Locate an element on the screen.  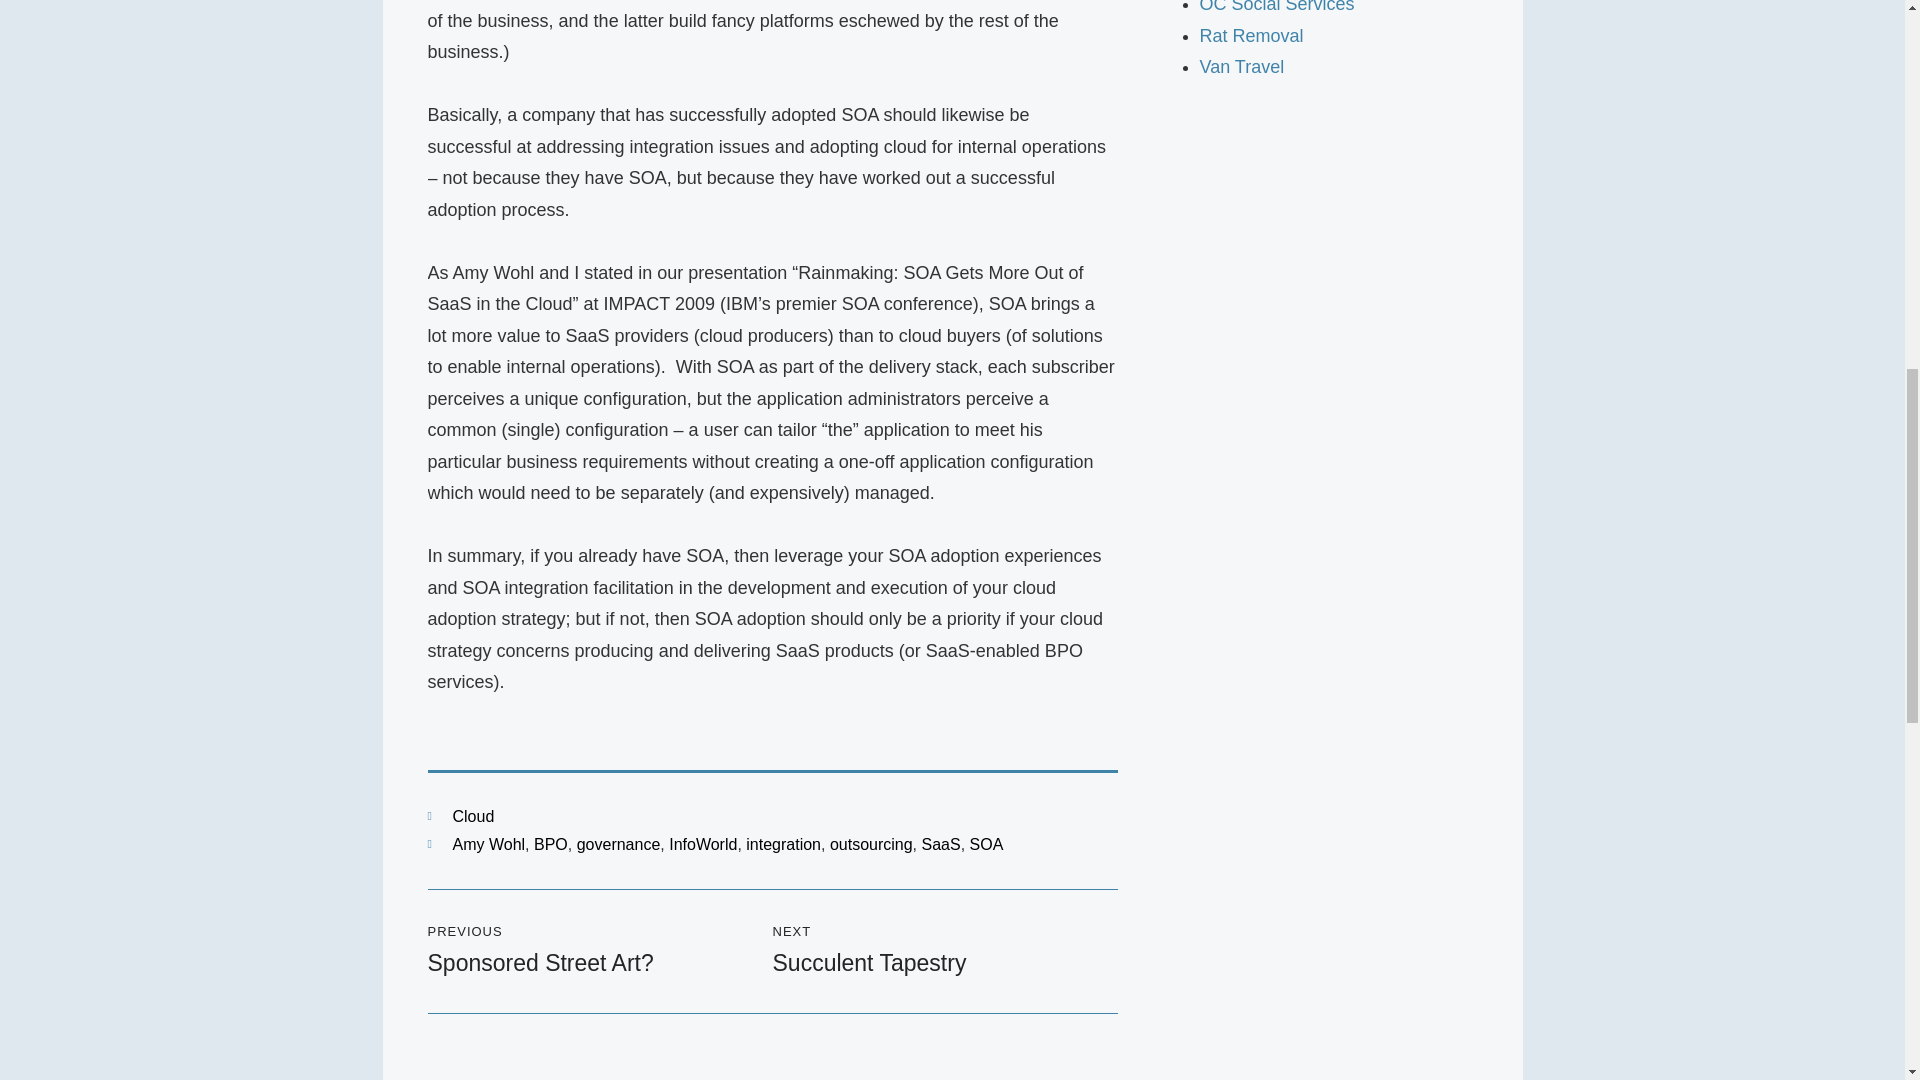
governance is located at coordinates (618, 844).